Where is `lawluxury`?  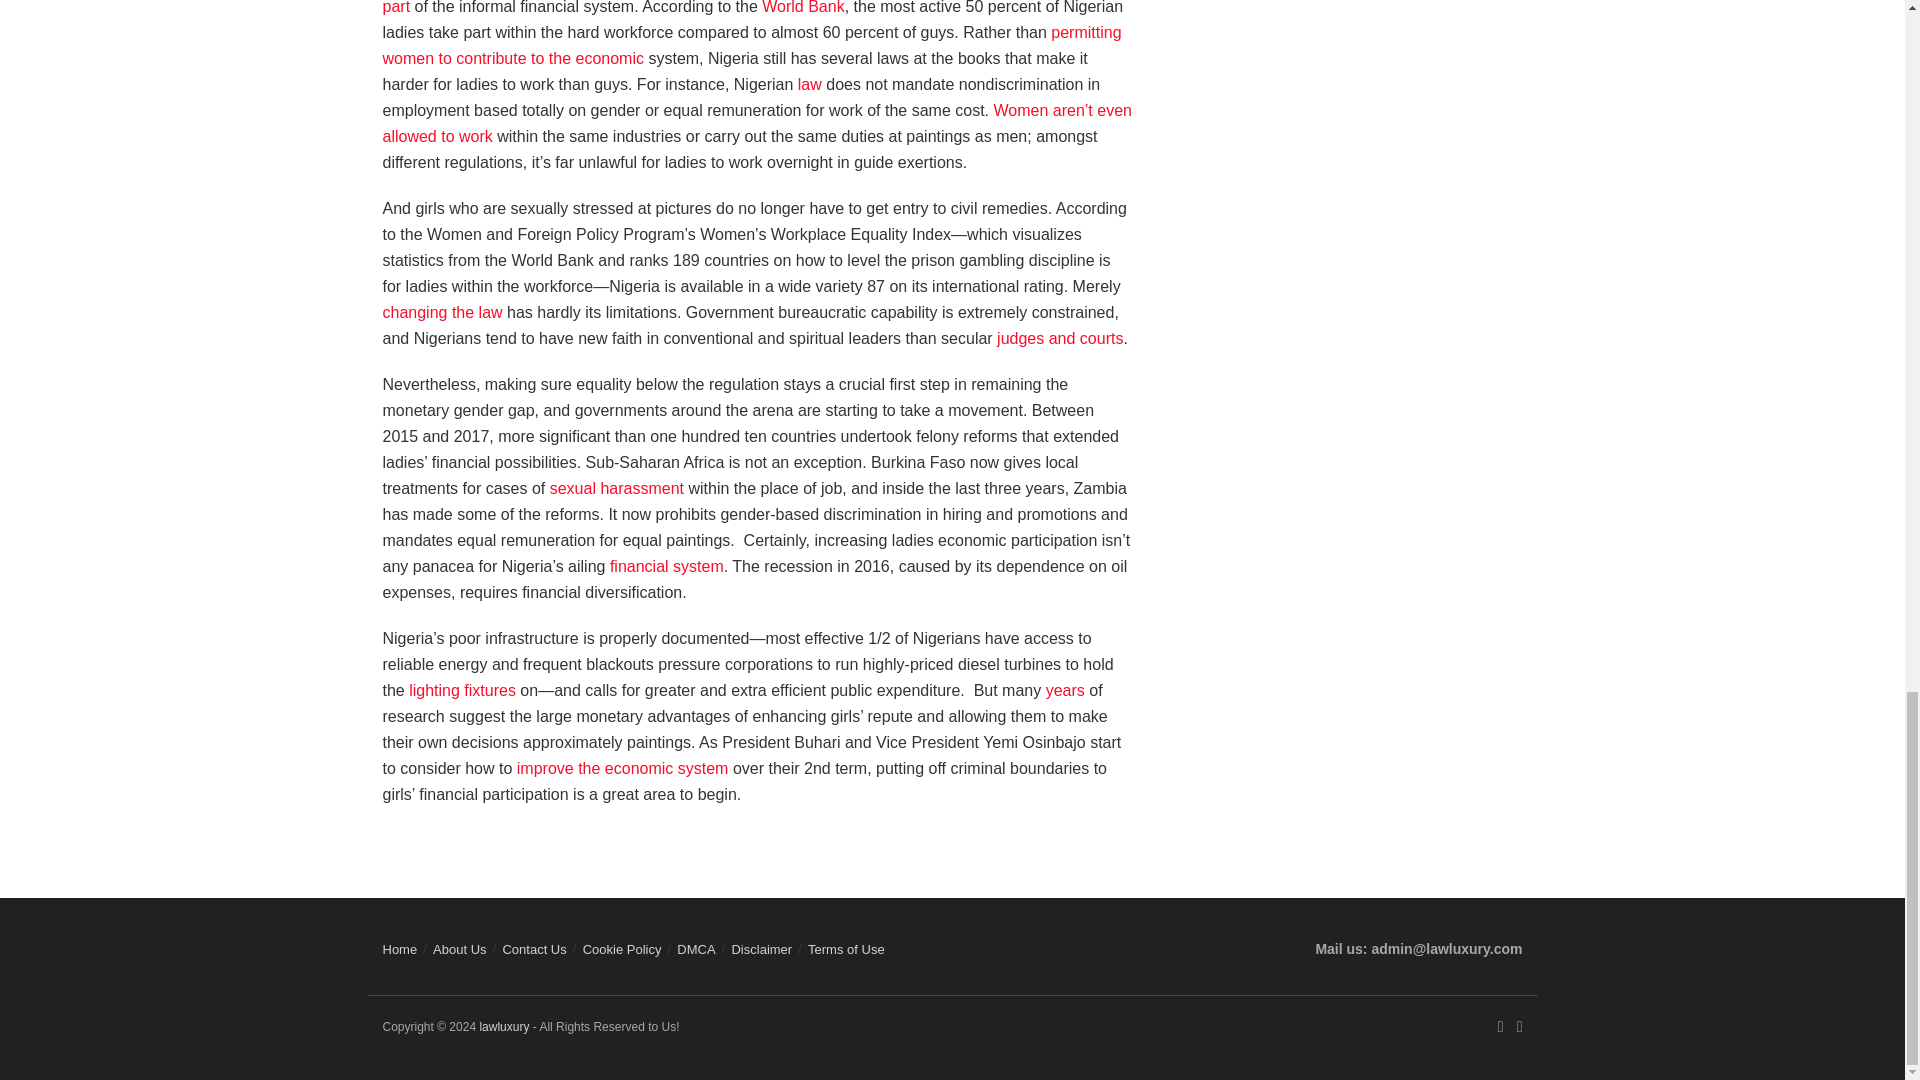
lawluxury is located at coordinates (504, 1026).